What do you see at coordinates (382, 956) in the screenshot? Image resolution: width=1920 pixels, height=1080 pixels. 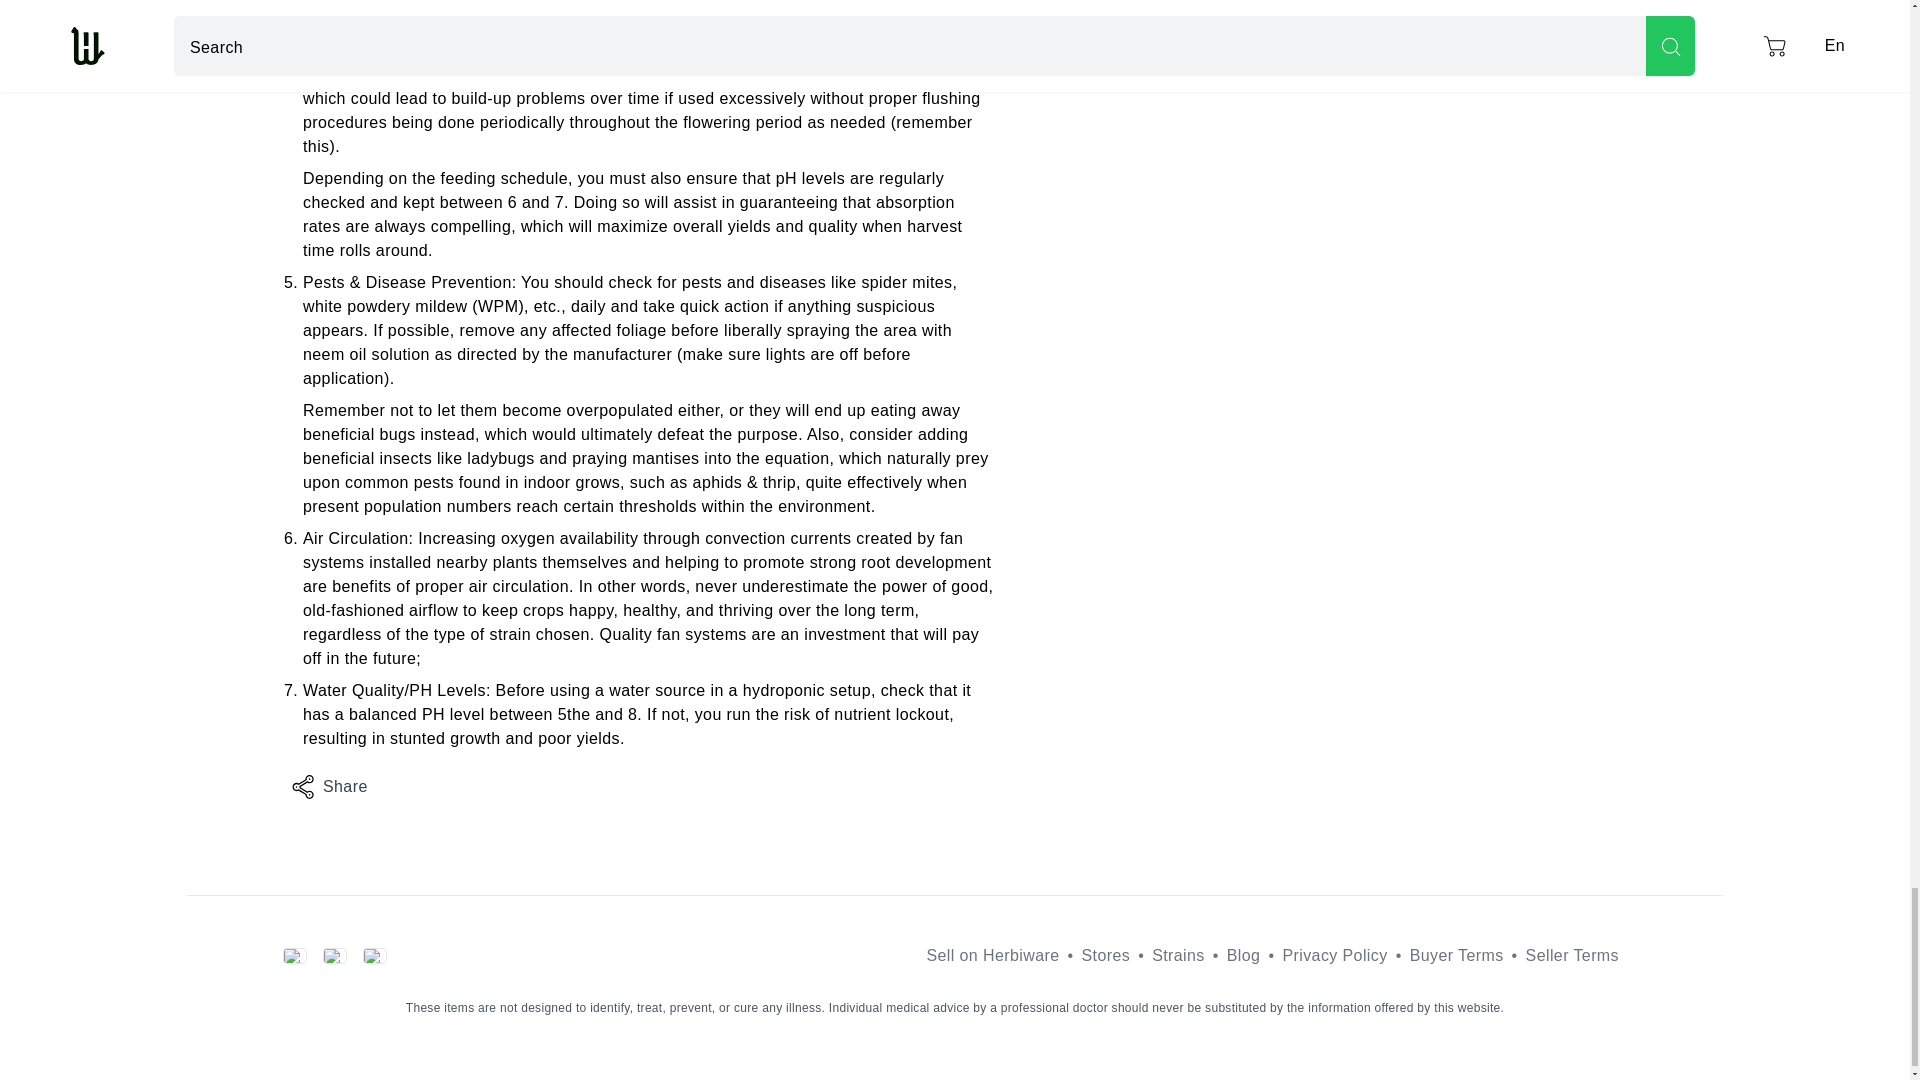 I see `ru` at bounding box center [382, 956].